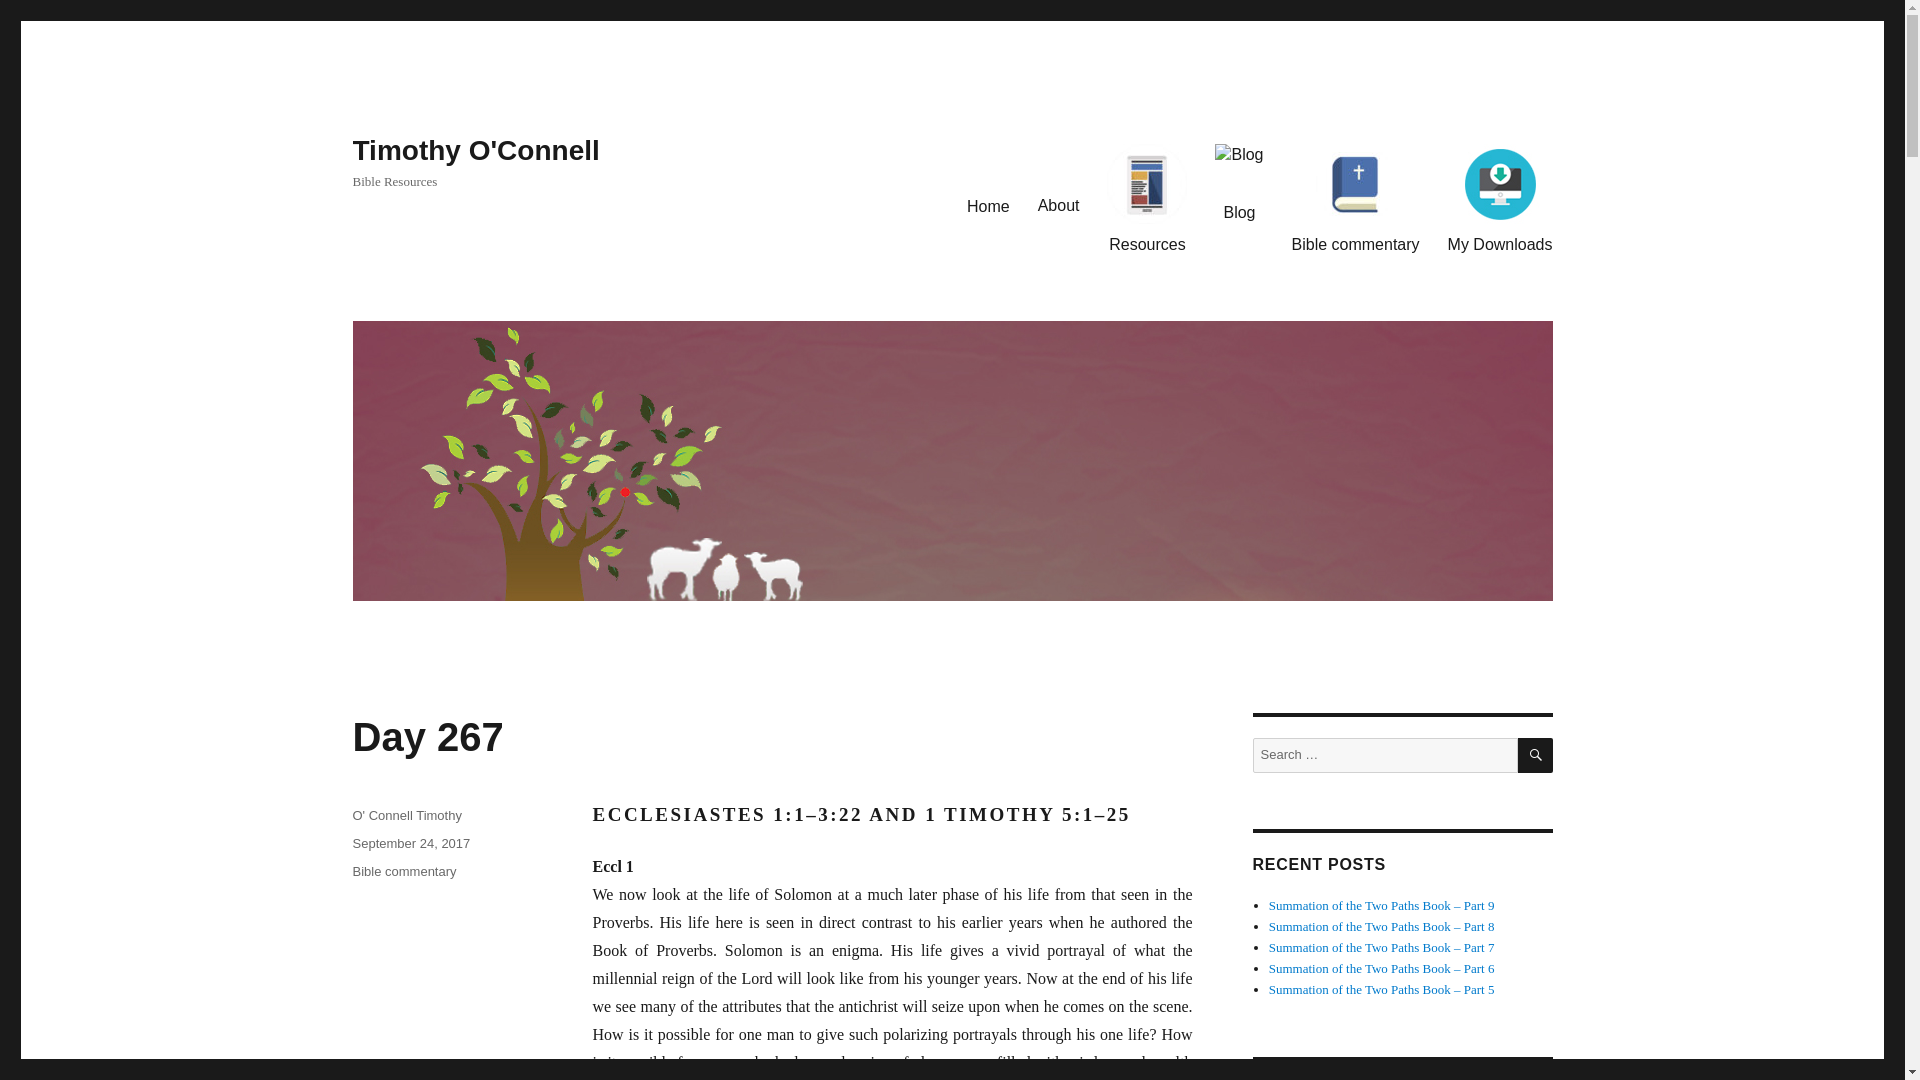 The image size is (1920, 1080). What do you see at coordinates (1500, 198) in the screenshot?
I see `My Downloads` at bounding box center [1500, 198].